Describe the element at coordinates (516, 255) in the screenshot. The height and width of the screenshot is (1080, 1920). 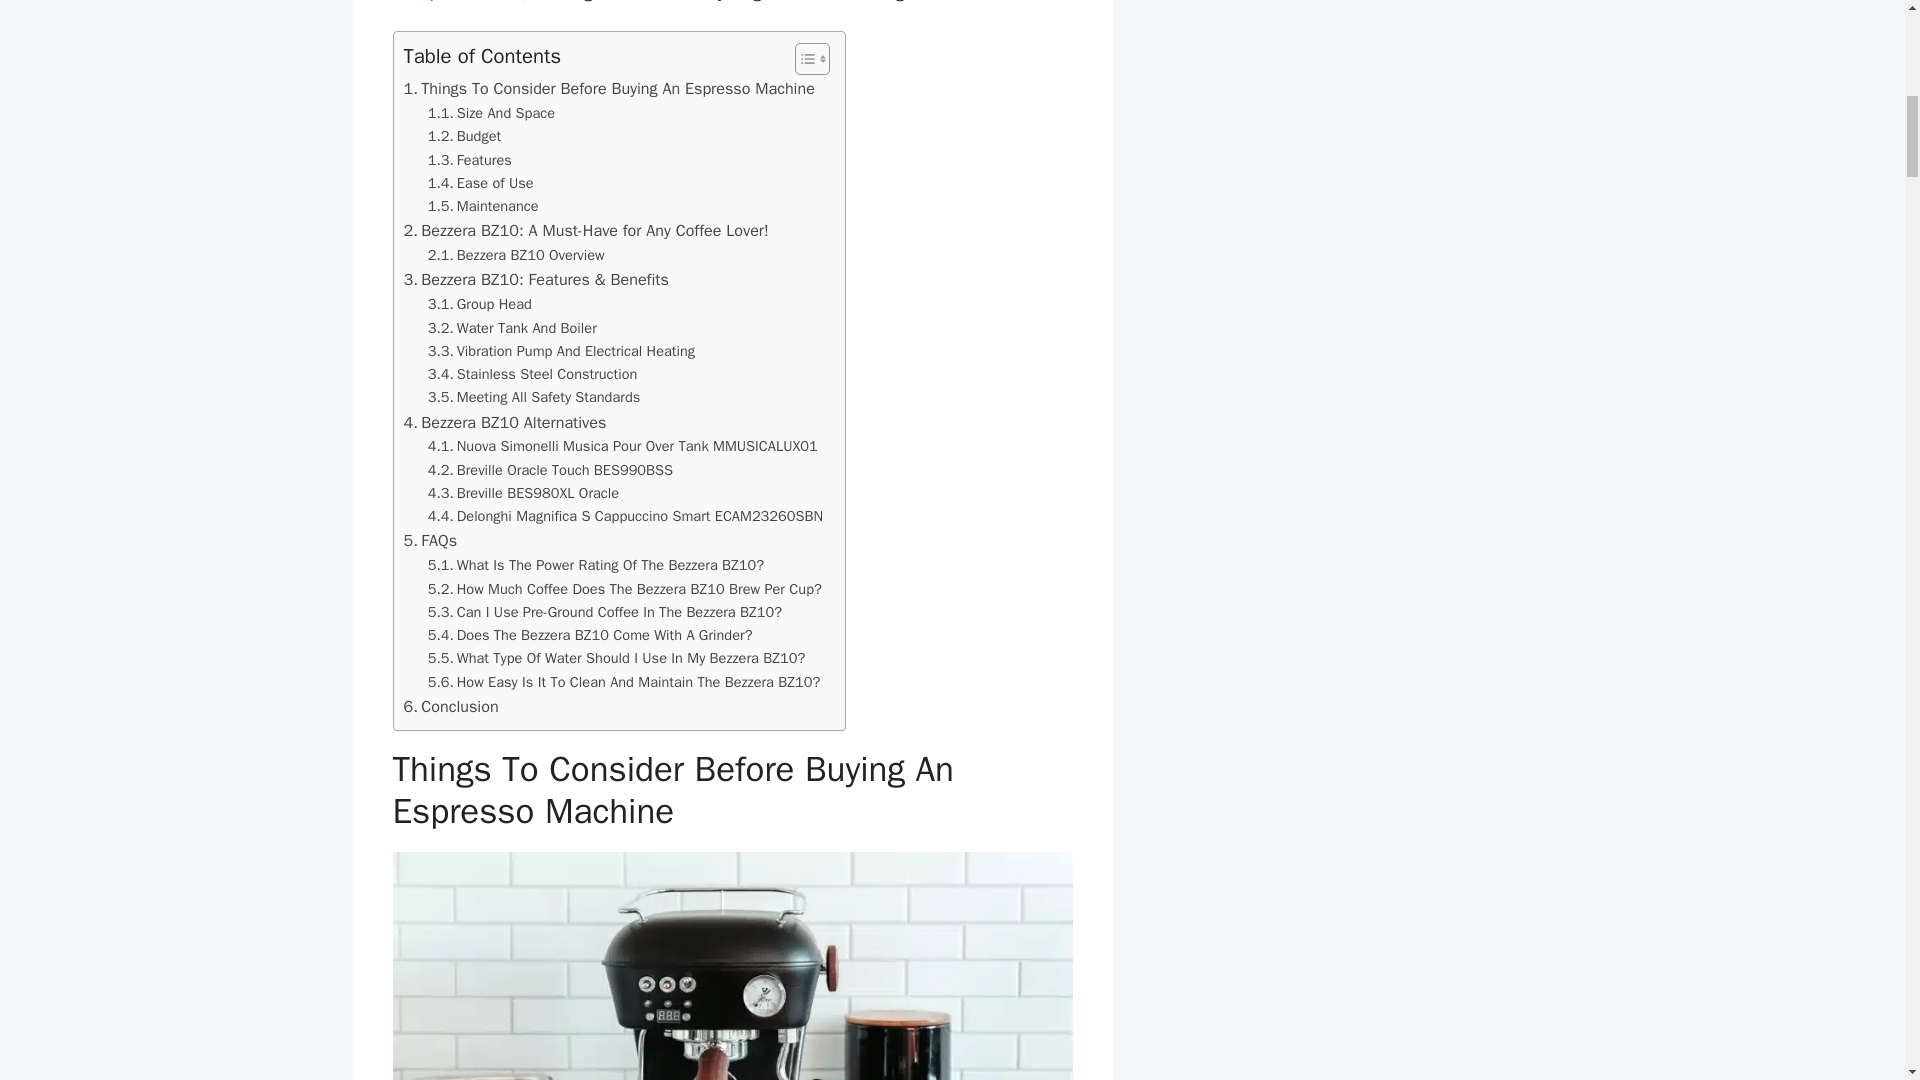
I see `Bezzera BZ10 Overview` at that location.